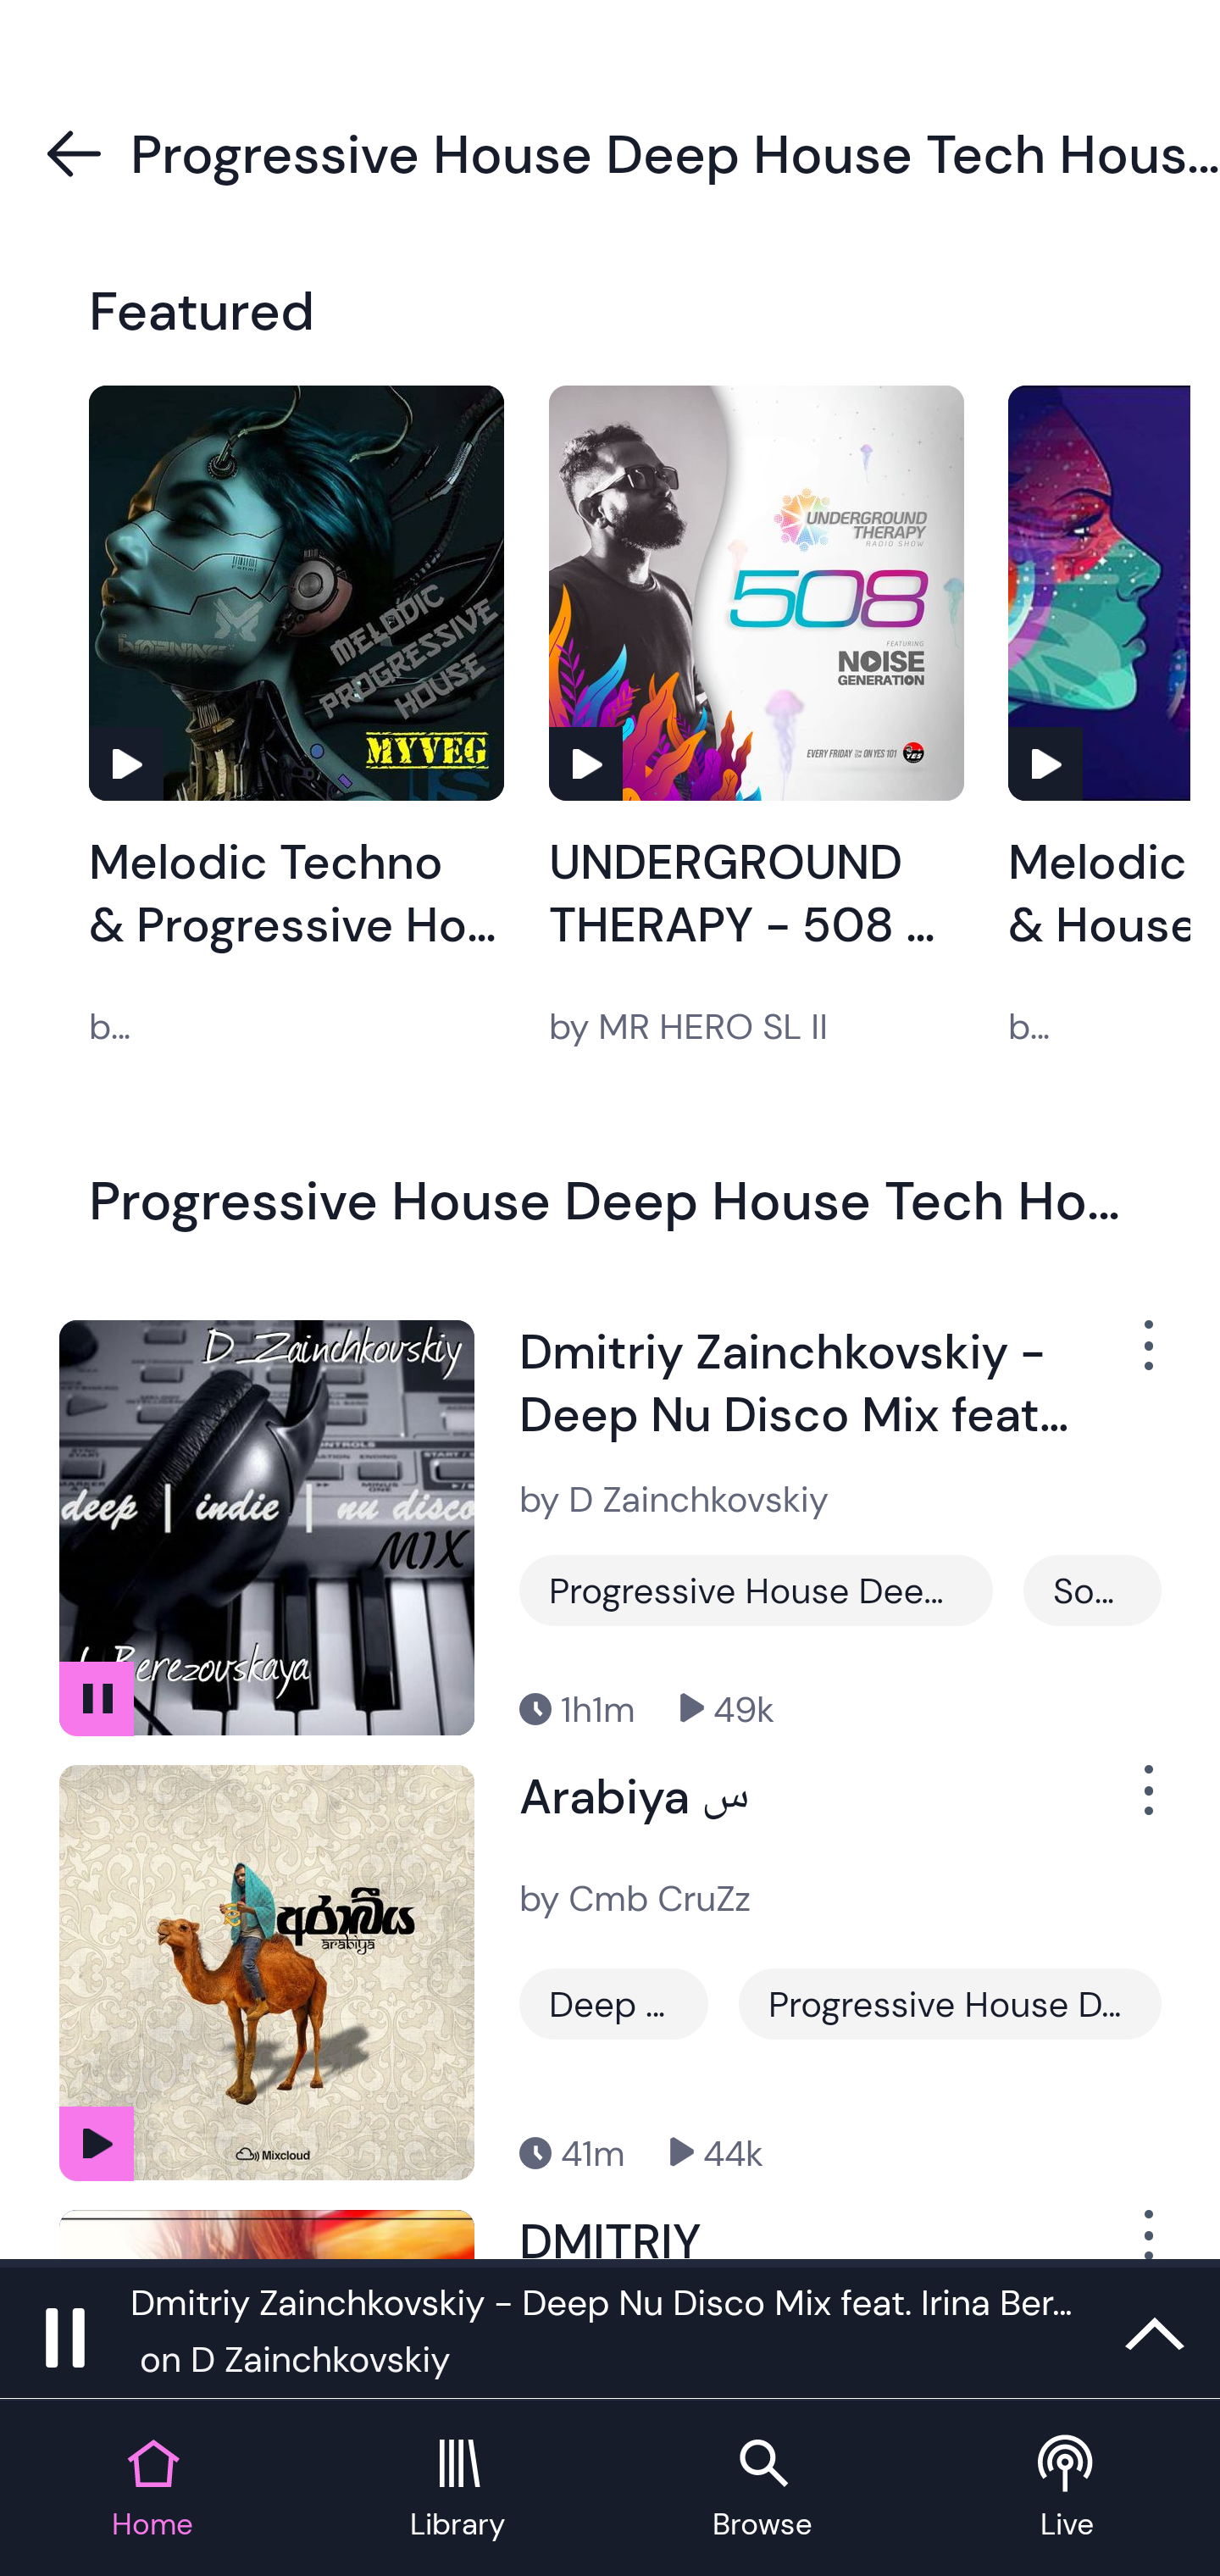 Image resolution: width=1220 pixels, height=2576 pixels. Describe the element at coordinates (457, 2490) in the screenshot. I see `Library tab Library` at that location.